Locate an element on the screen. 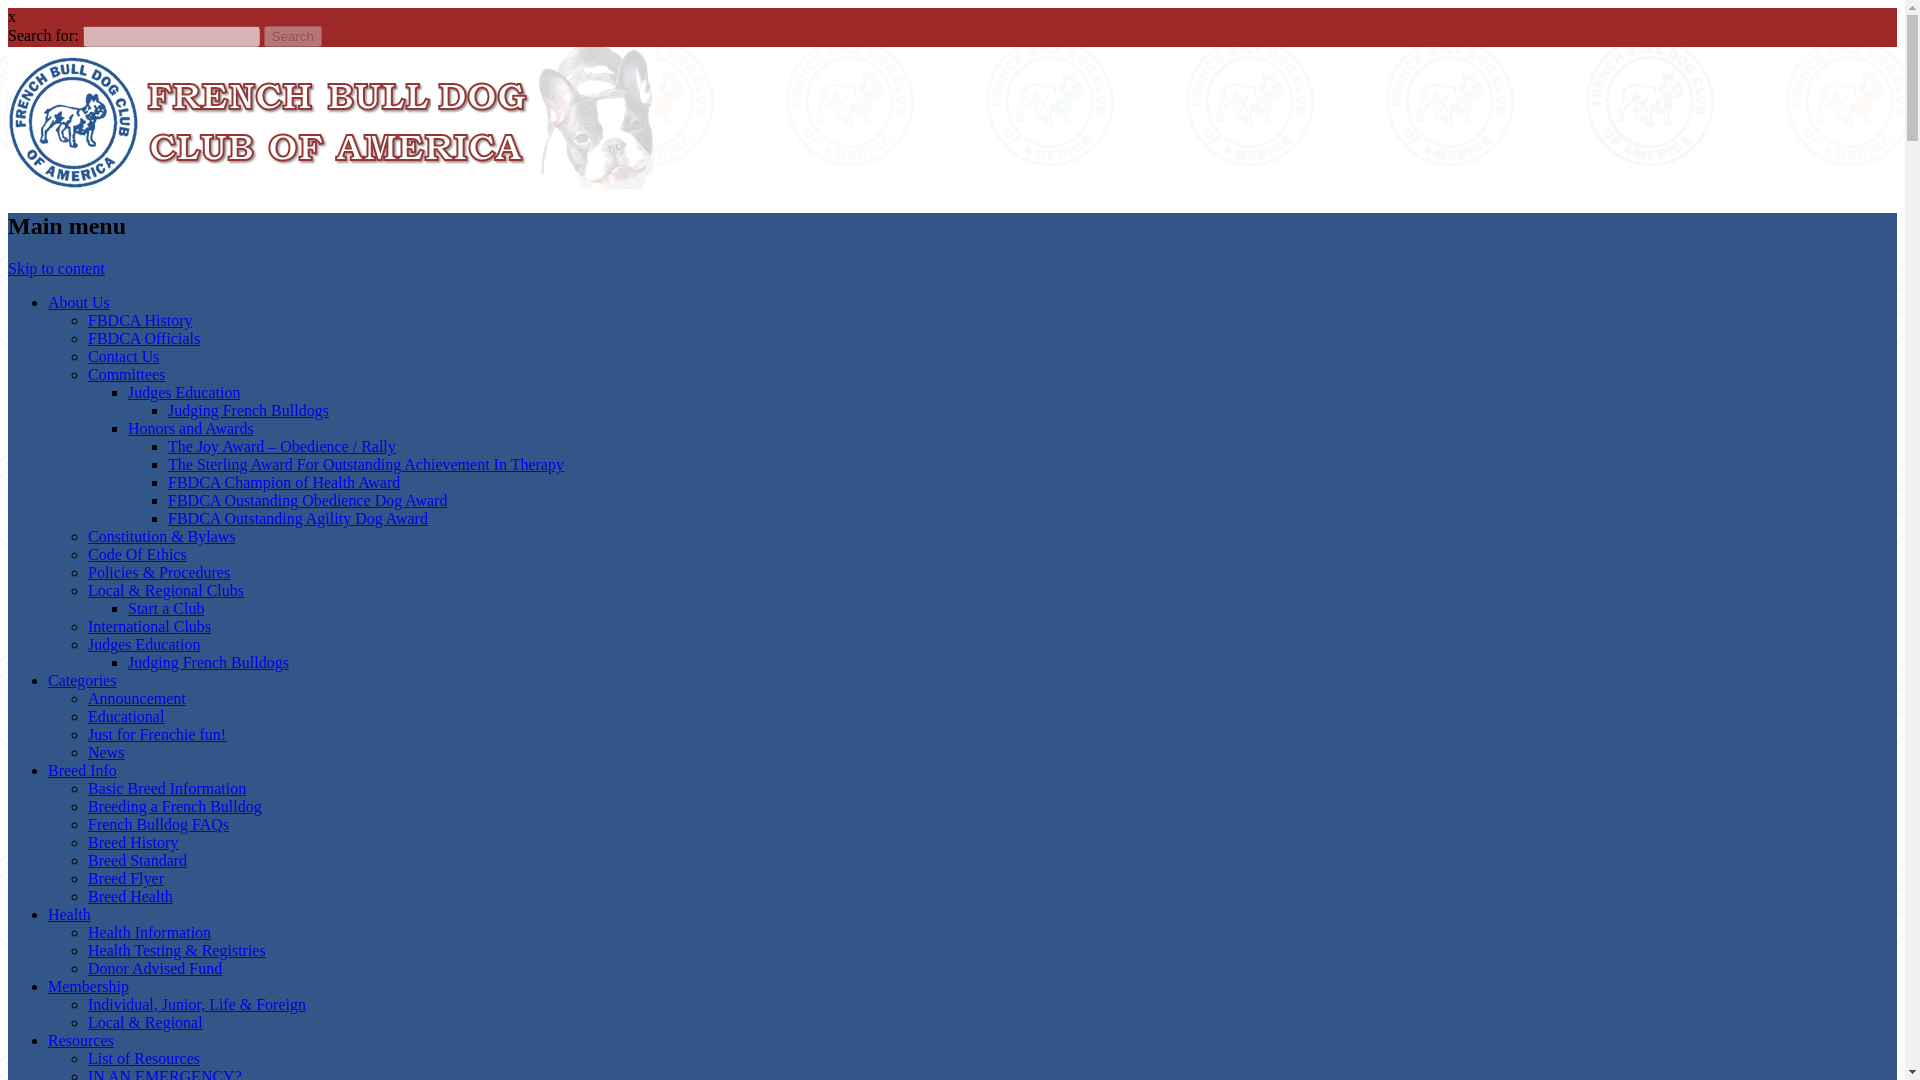 The height and width of the screenshot is (1080, 1920). About Us is located at coordinates (78, 302).